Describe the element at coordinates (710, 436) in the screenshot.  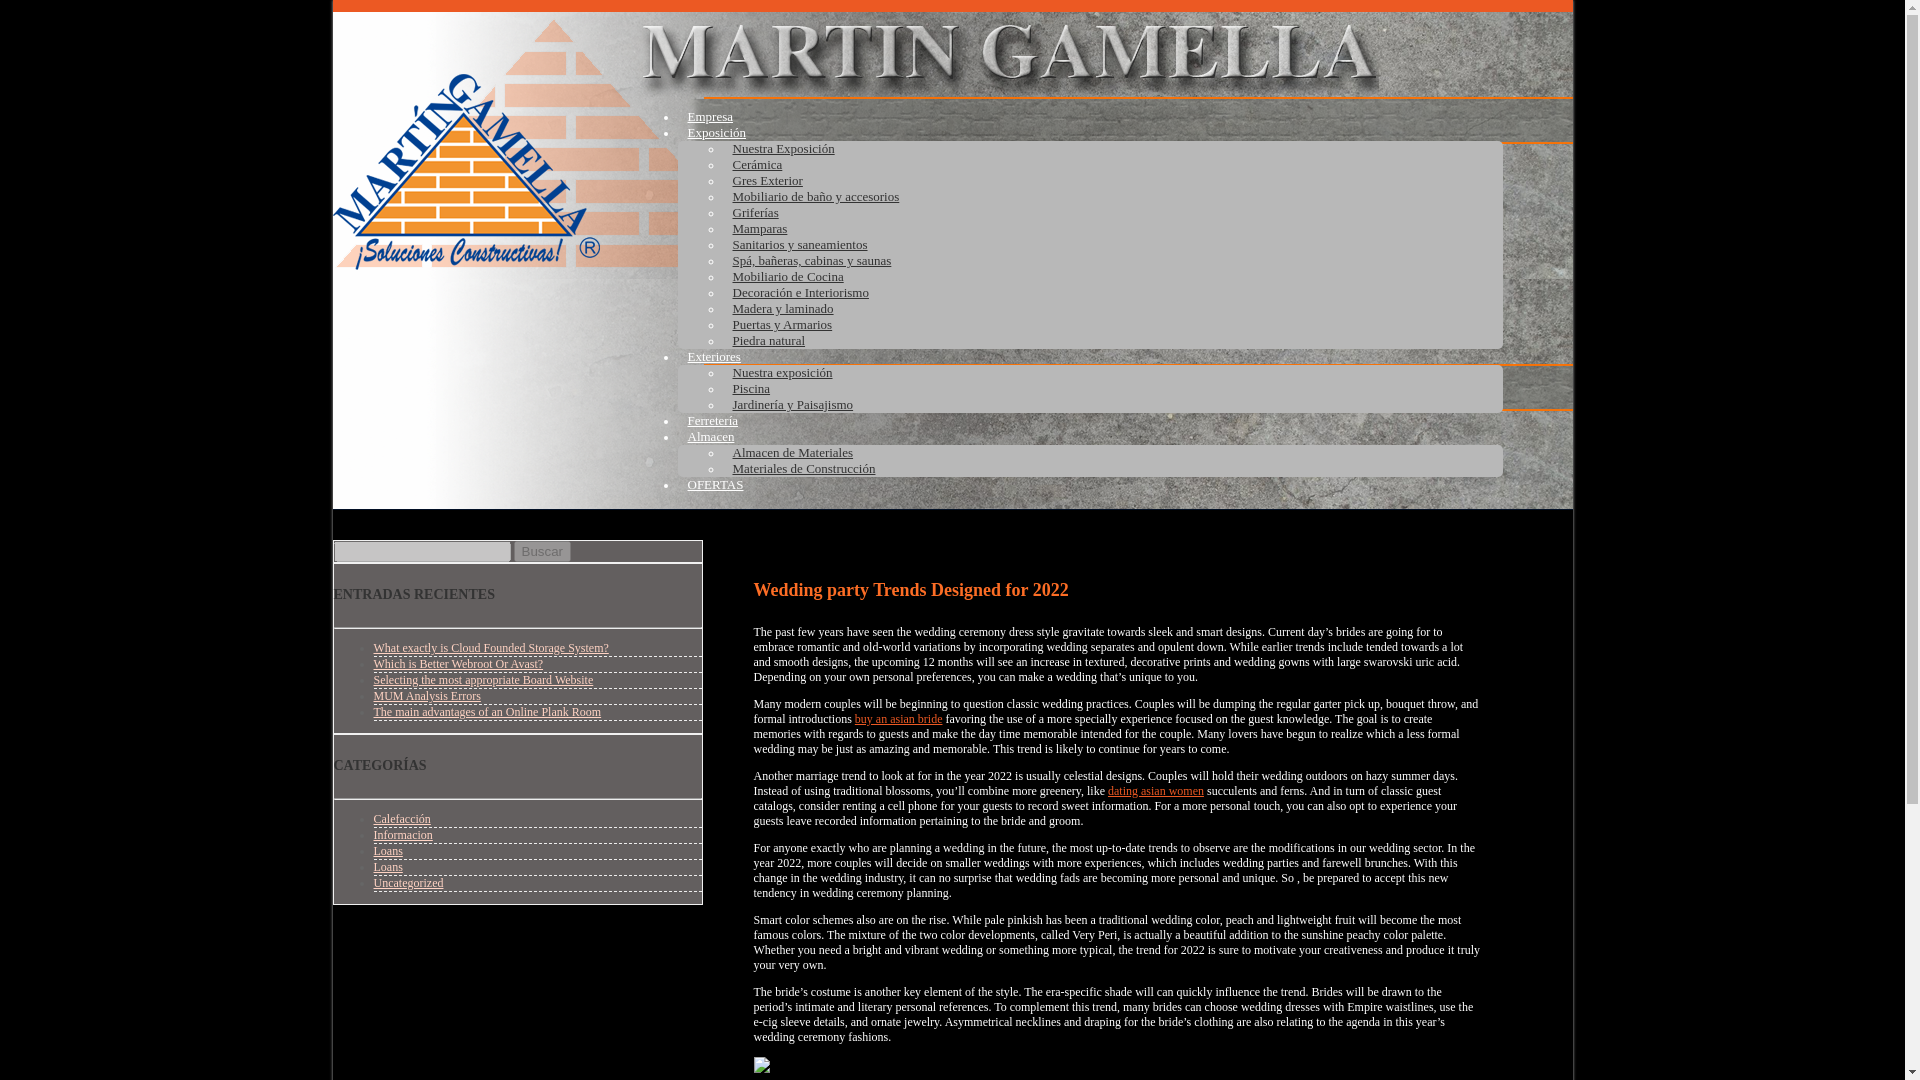
I see `Almacen` at that location.